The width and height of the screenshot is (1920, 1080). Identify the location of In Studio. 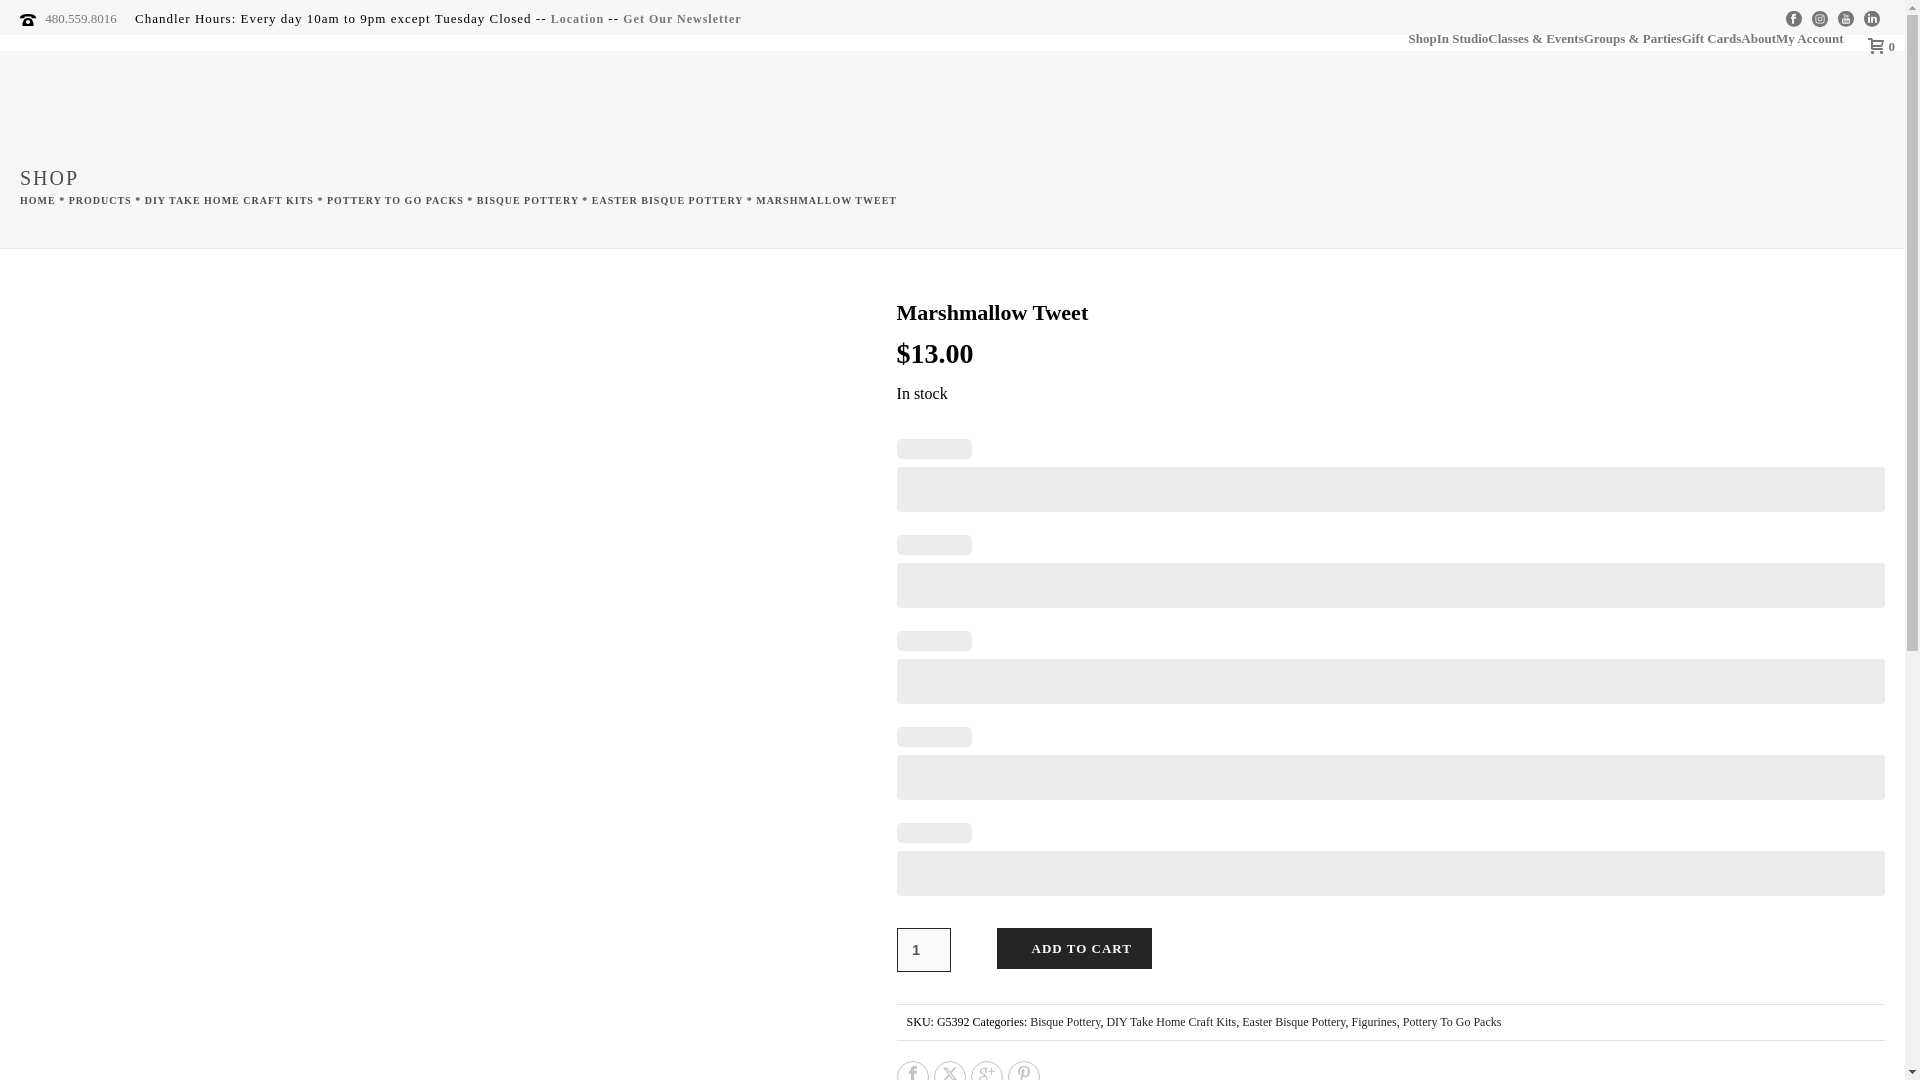
(1462, 38).